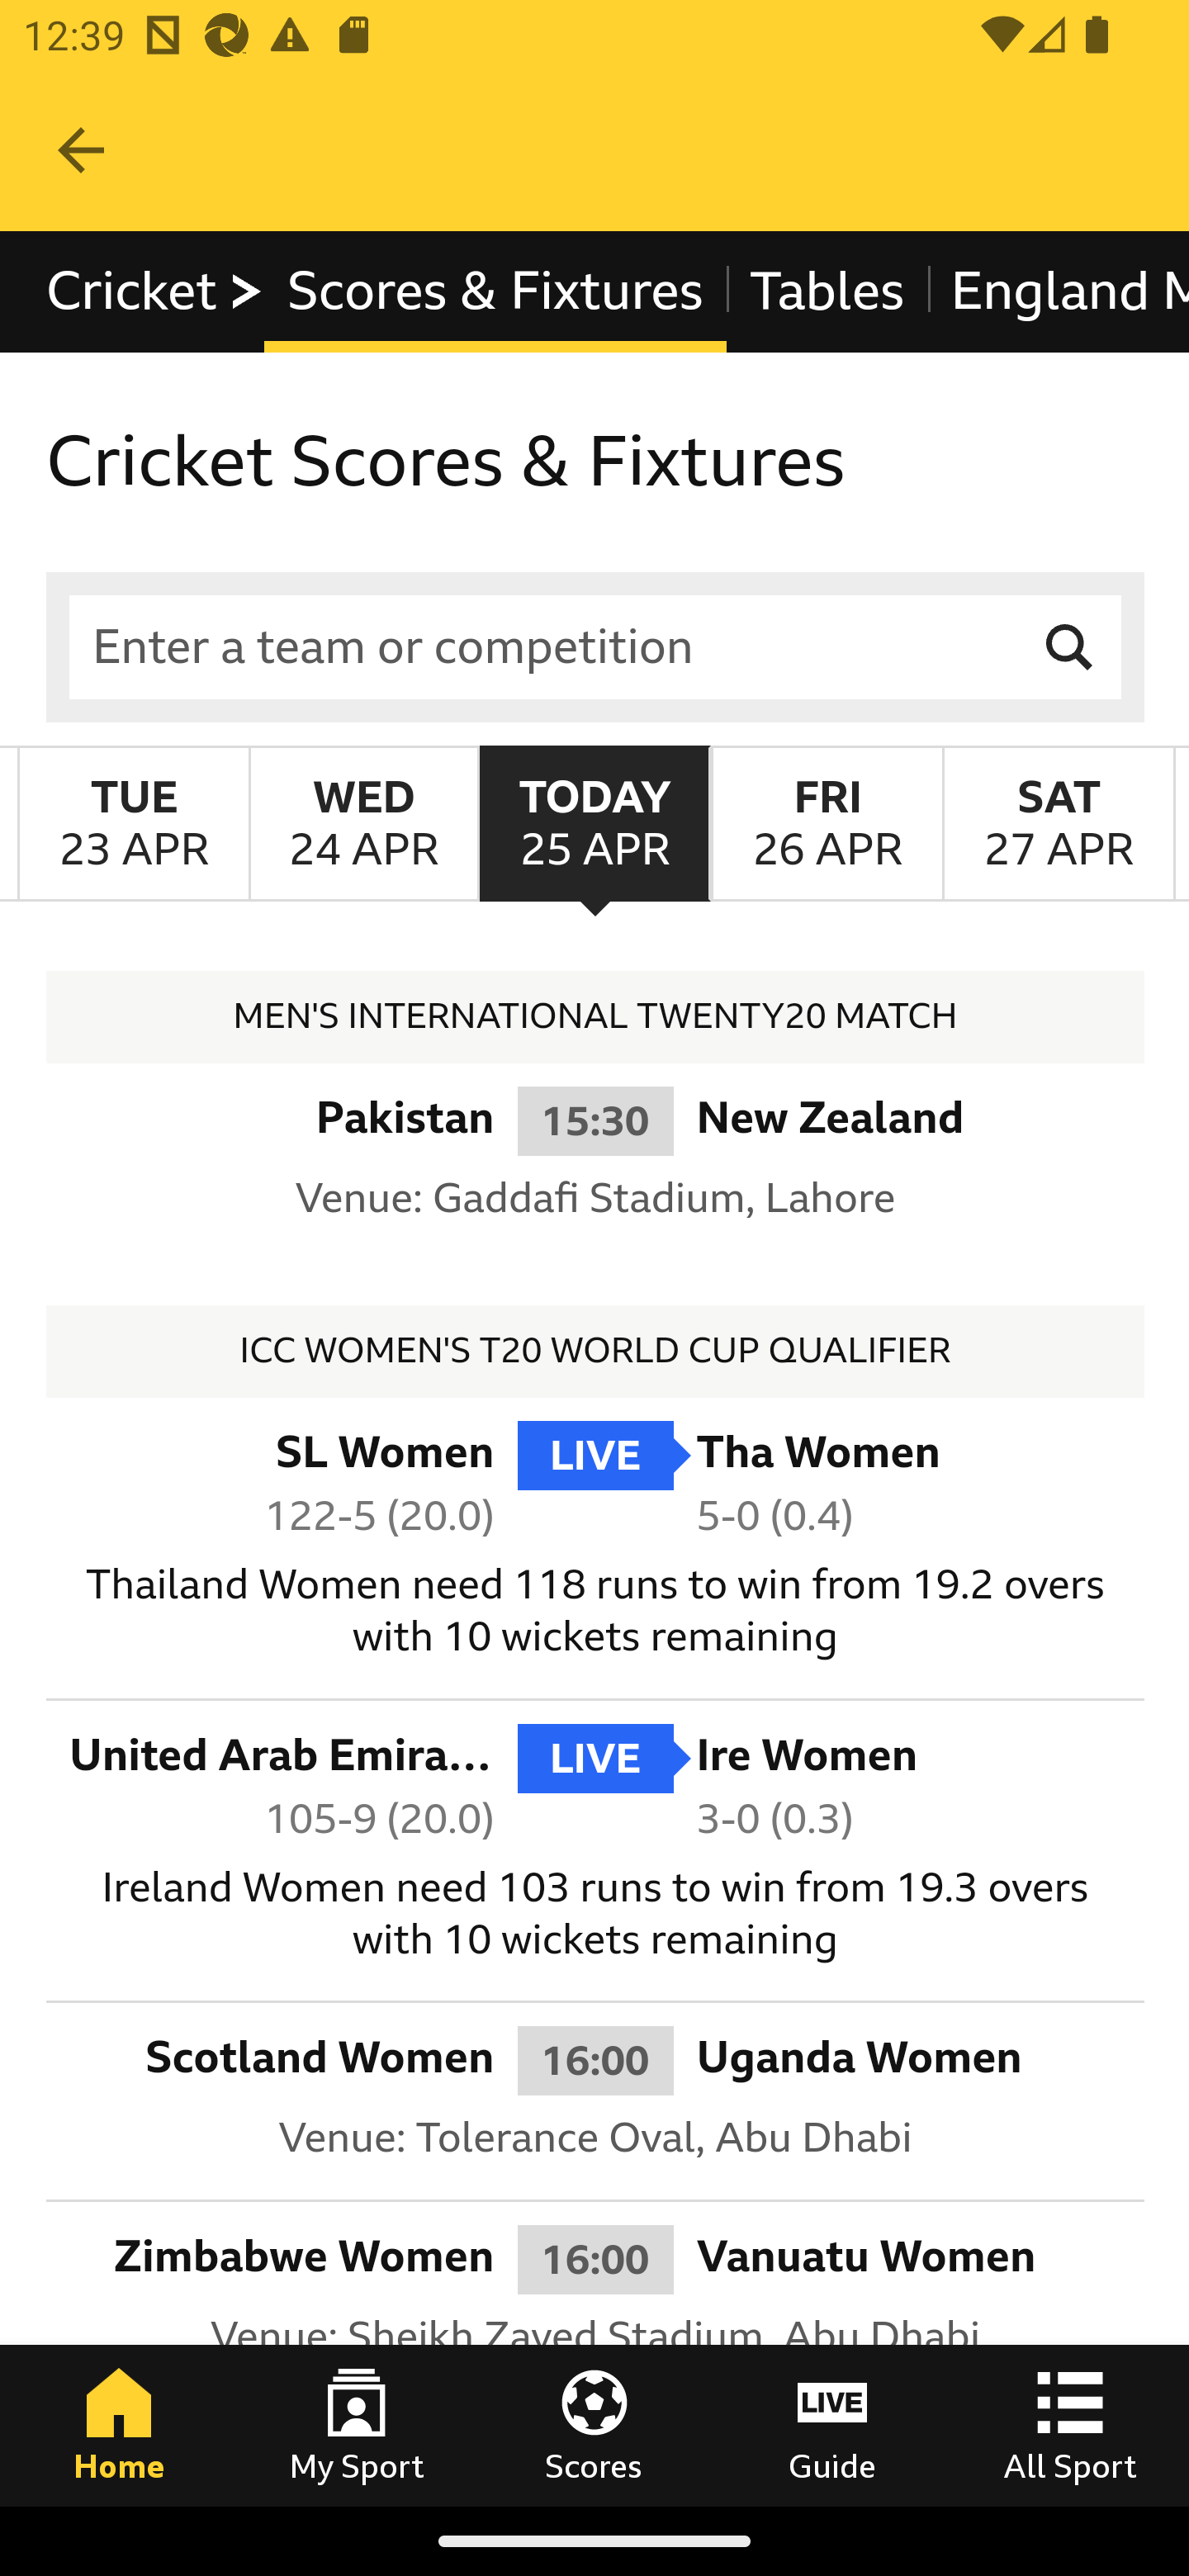 This screenshot has width=1189, height=2576. Describe the element at coordinates (1059, 822) in the screenshot. I see `SaturdayApril 27th Saturday April 27th` at that location.